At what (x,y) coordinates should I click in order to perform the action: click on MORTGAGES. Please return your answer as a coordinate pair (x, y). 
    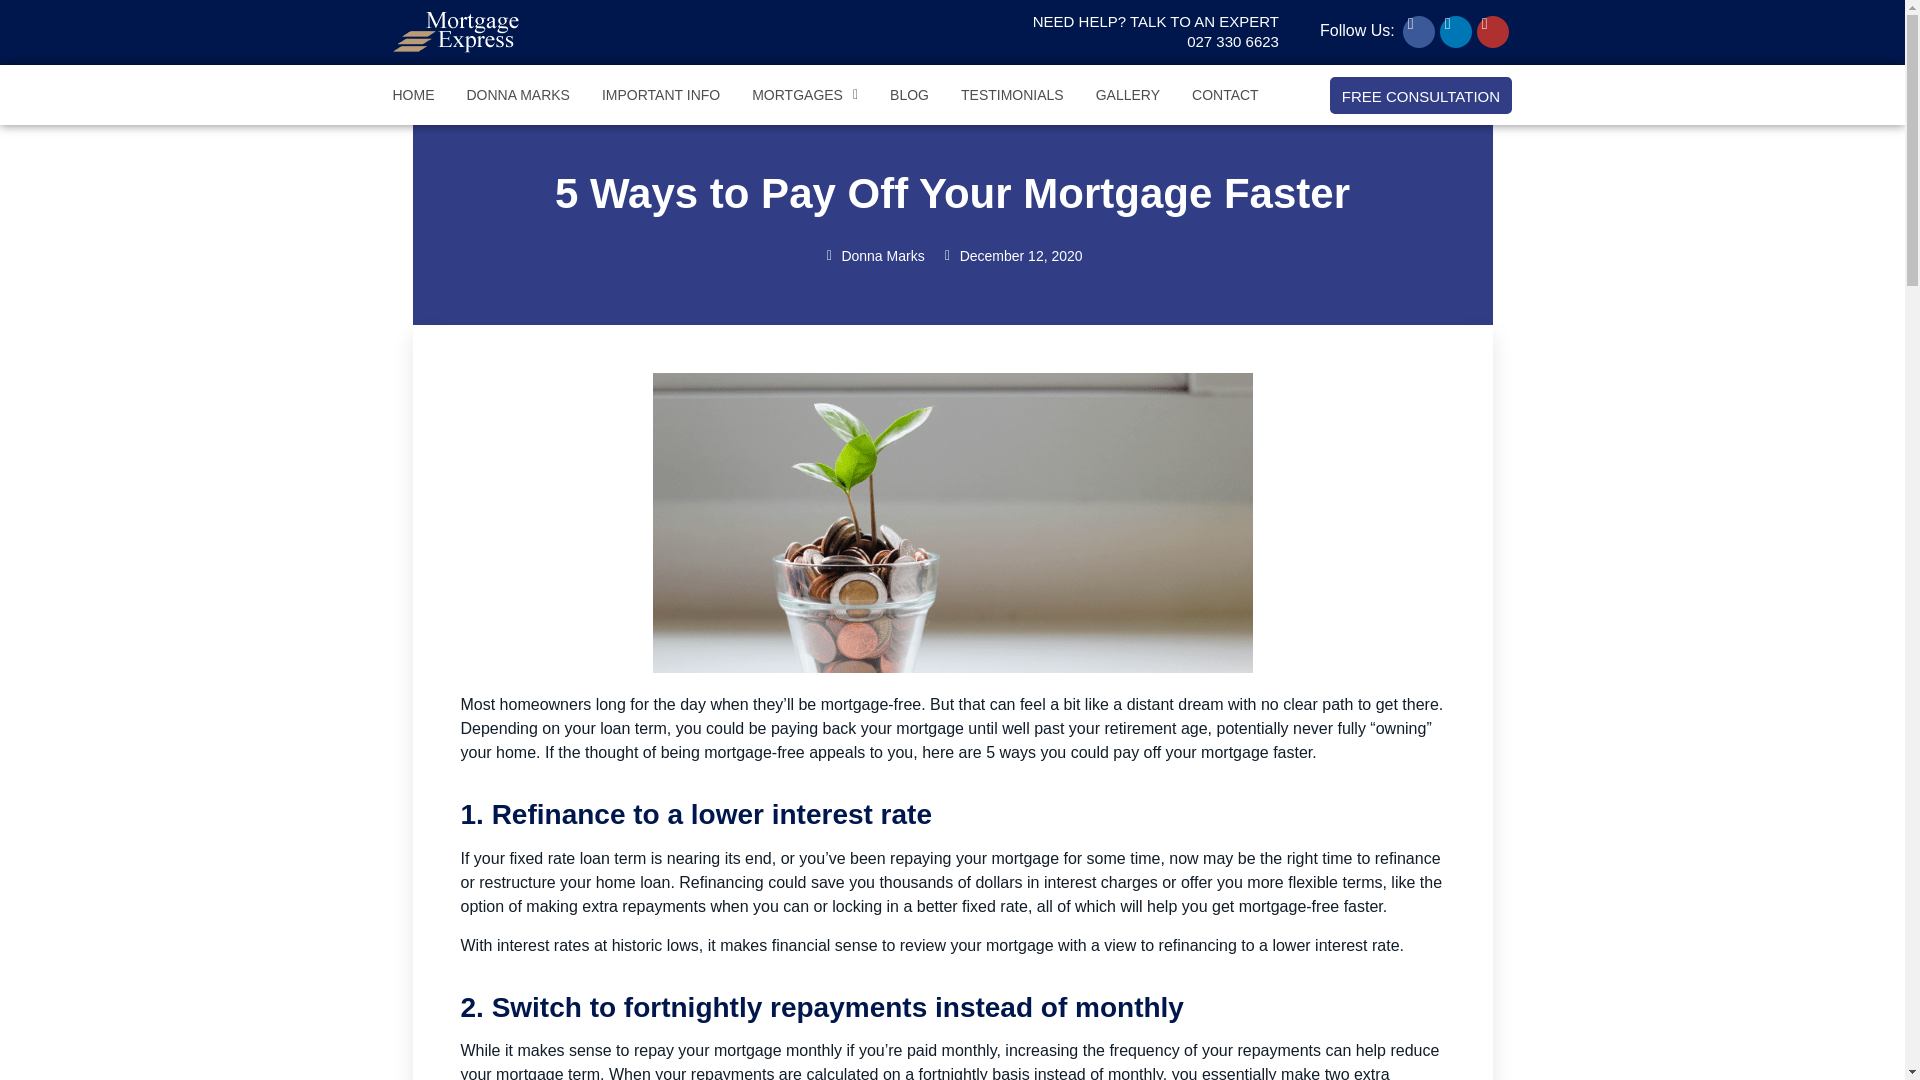
    Looking at the image, I should click on (1226, 94).